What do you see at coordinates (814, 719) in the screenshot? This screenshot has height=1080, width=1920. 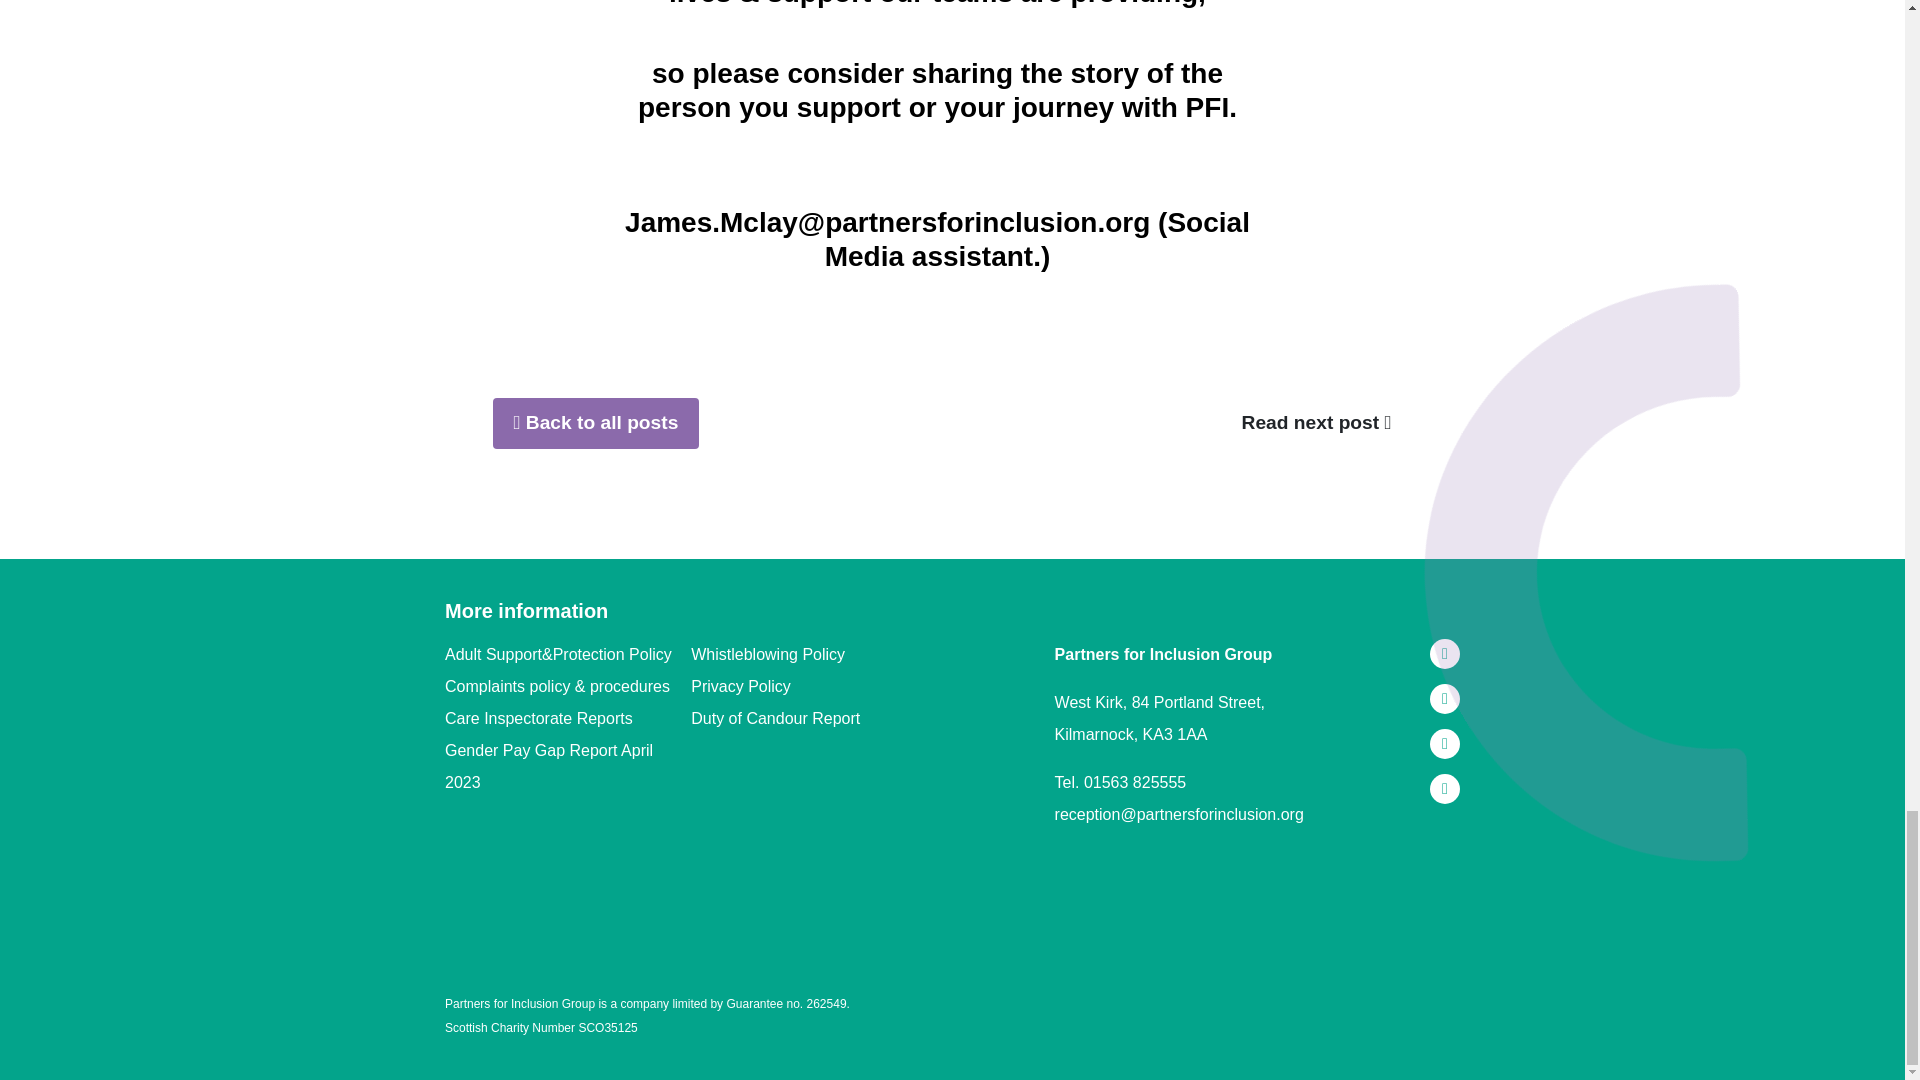 I see `Duty of Candour Report` at bounding box center [814, 719].